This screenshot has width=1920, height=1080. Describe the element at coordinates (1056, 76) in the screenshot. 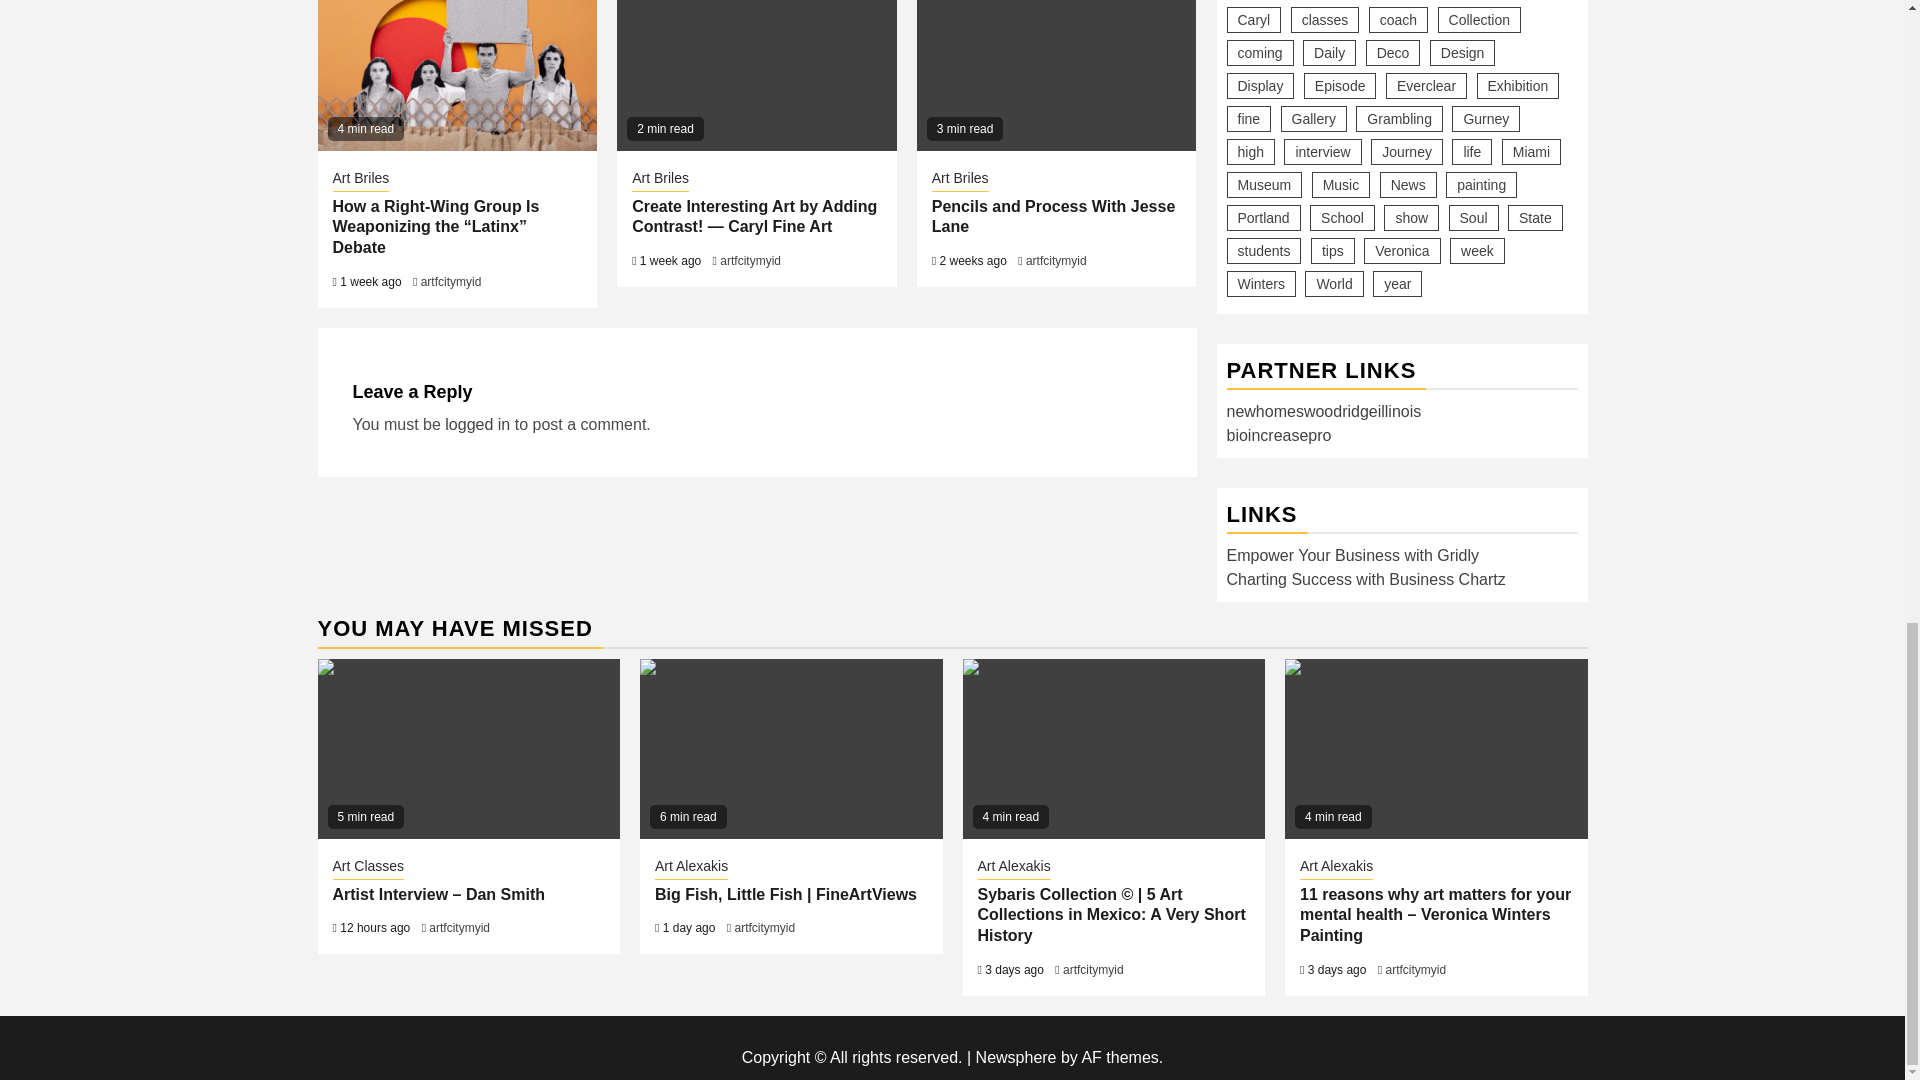

I see `Pencils and Process With Jesse Lane` at that location.